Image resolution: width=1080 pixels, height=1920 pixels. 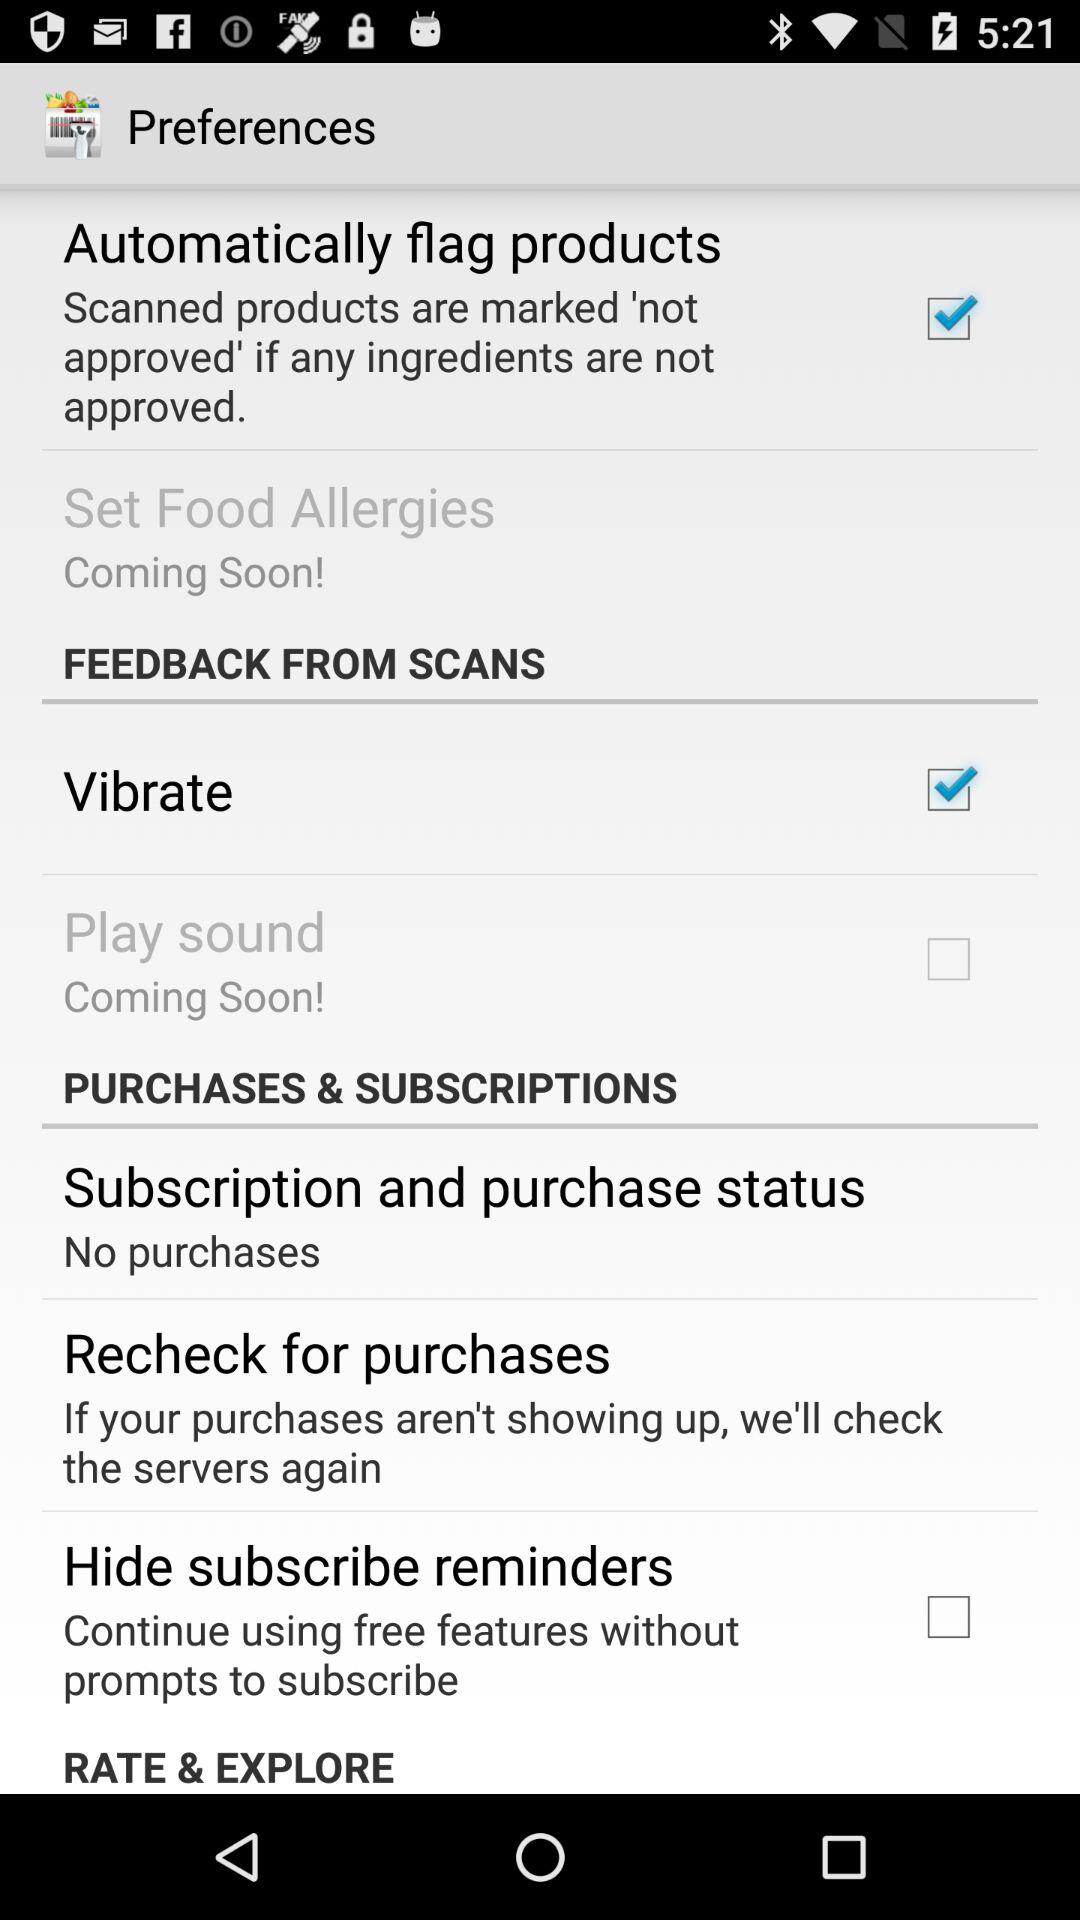 I want to click on swipe until scanned products are item, so click(x=464, y=355).